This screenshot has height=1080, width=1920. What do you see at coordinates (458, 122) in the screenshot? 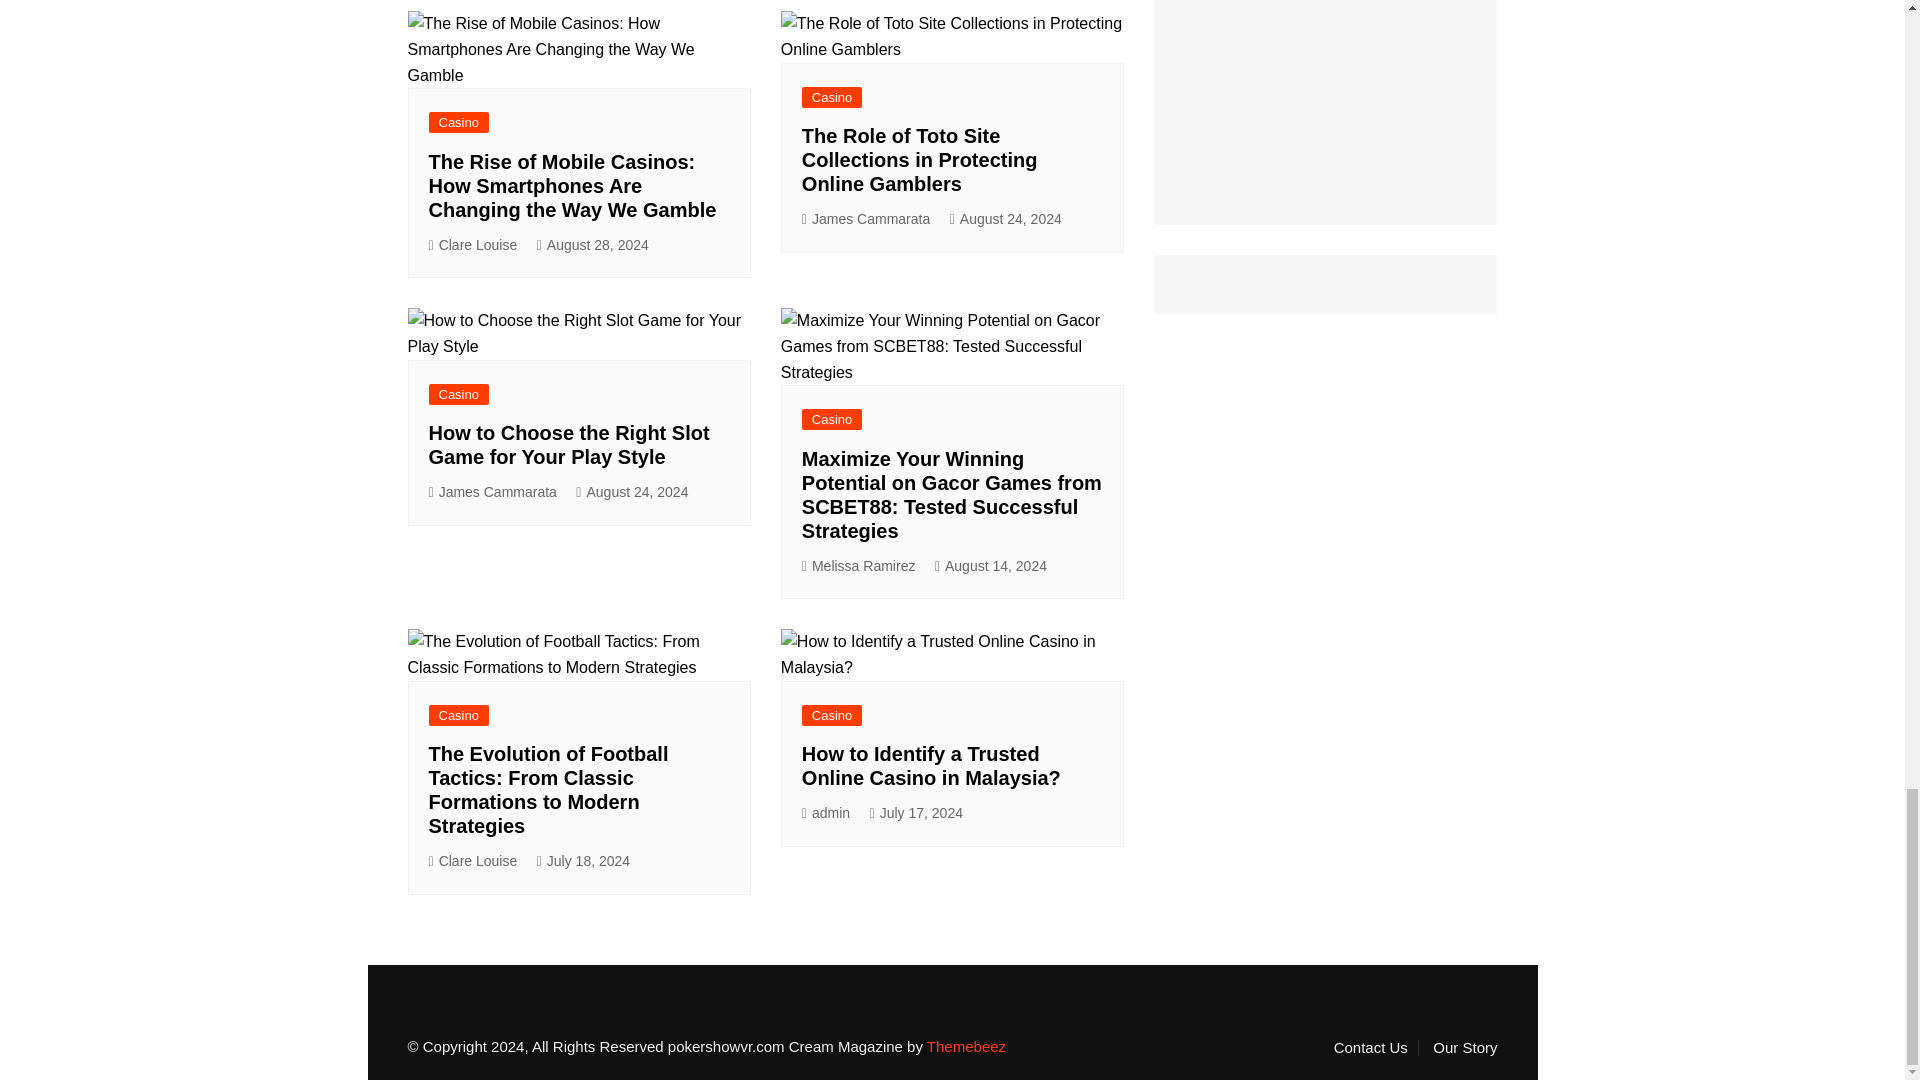
I see `Casino` at bounding box center [458, 122].